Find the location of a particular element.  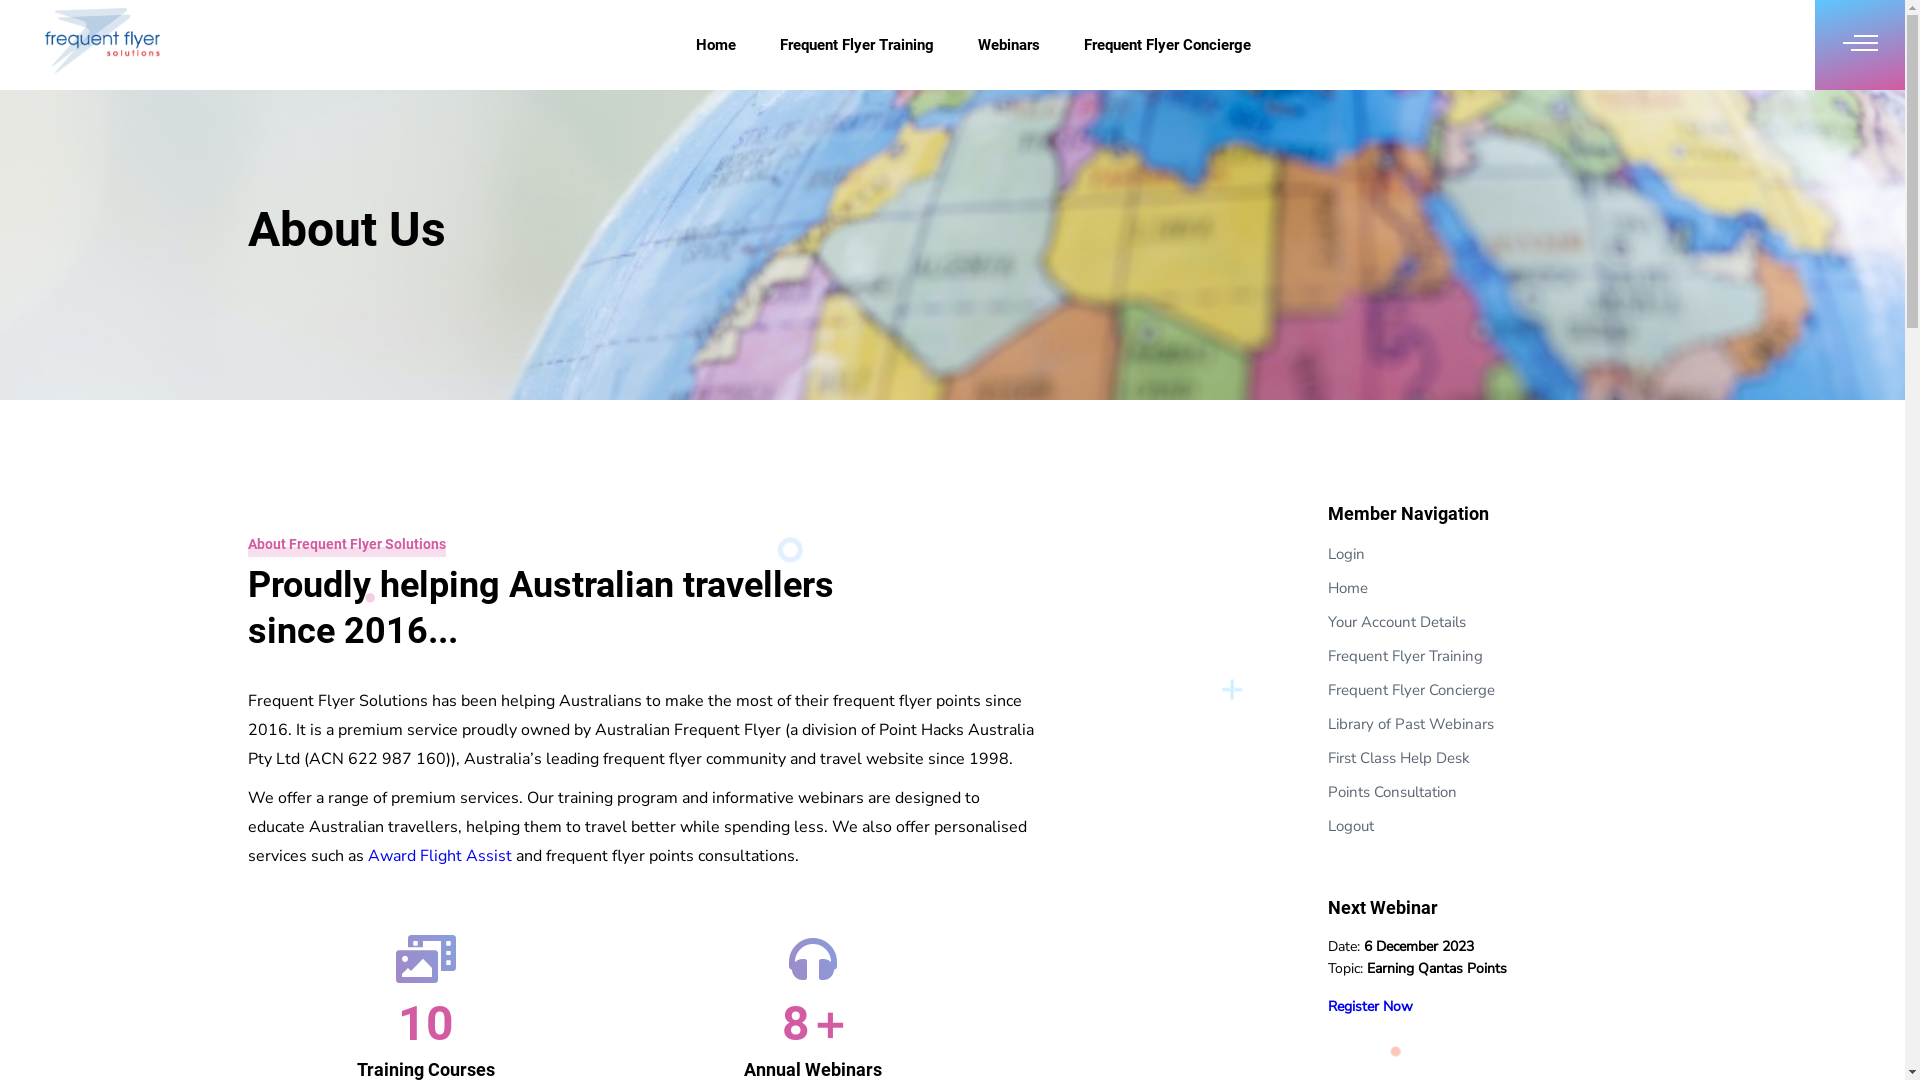

Contact Us is located at coordinates (1626, 1034).